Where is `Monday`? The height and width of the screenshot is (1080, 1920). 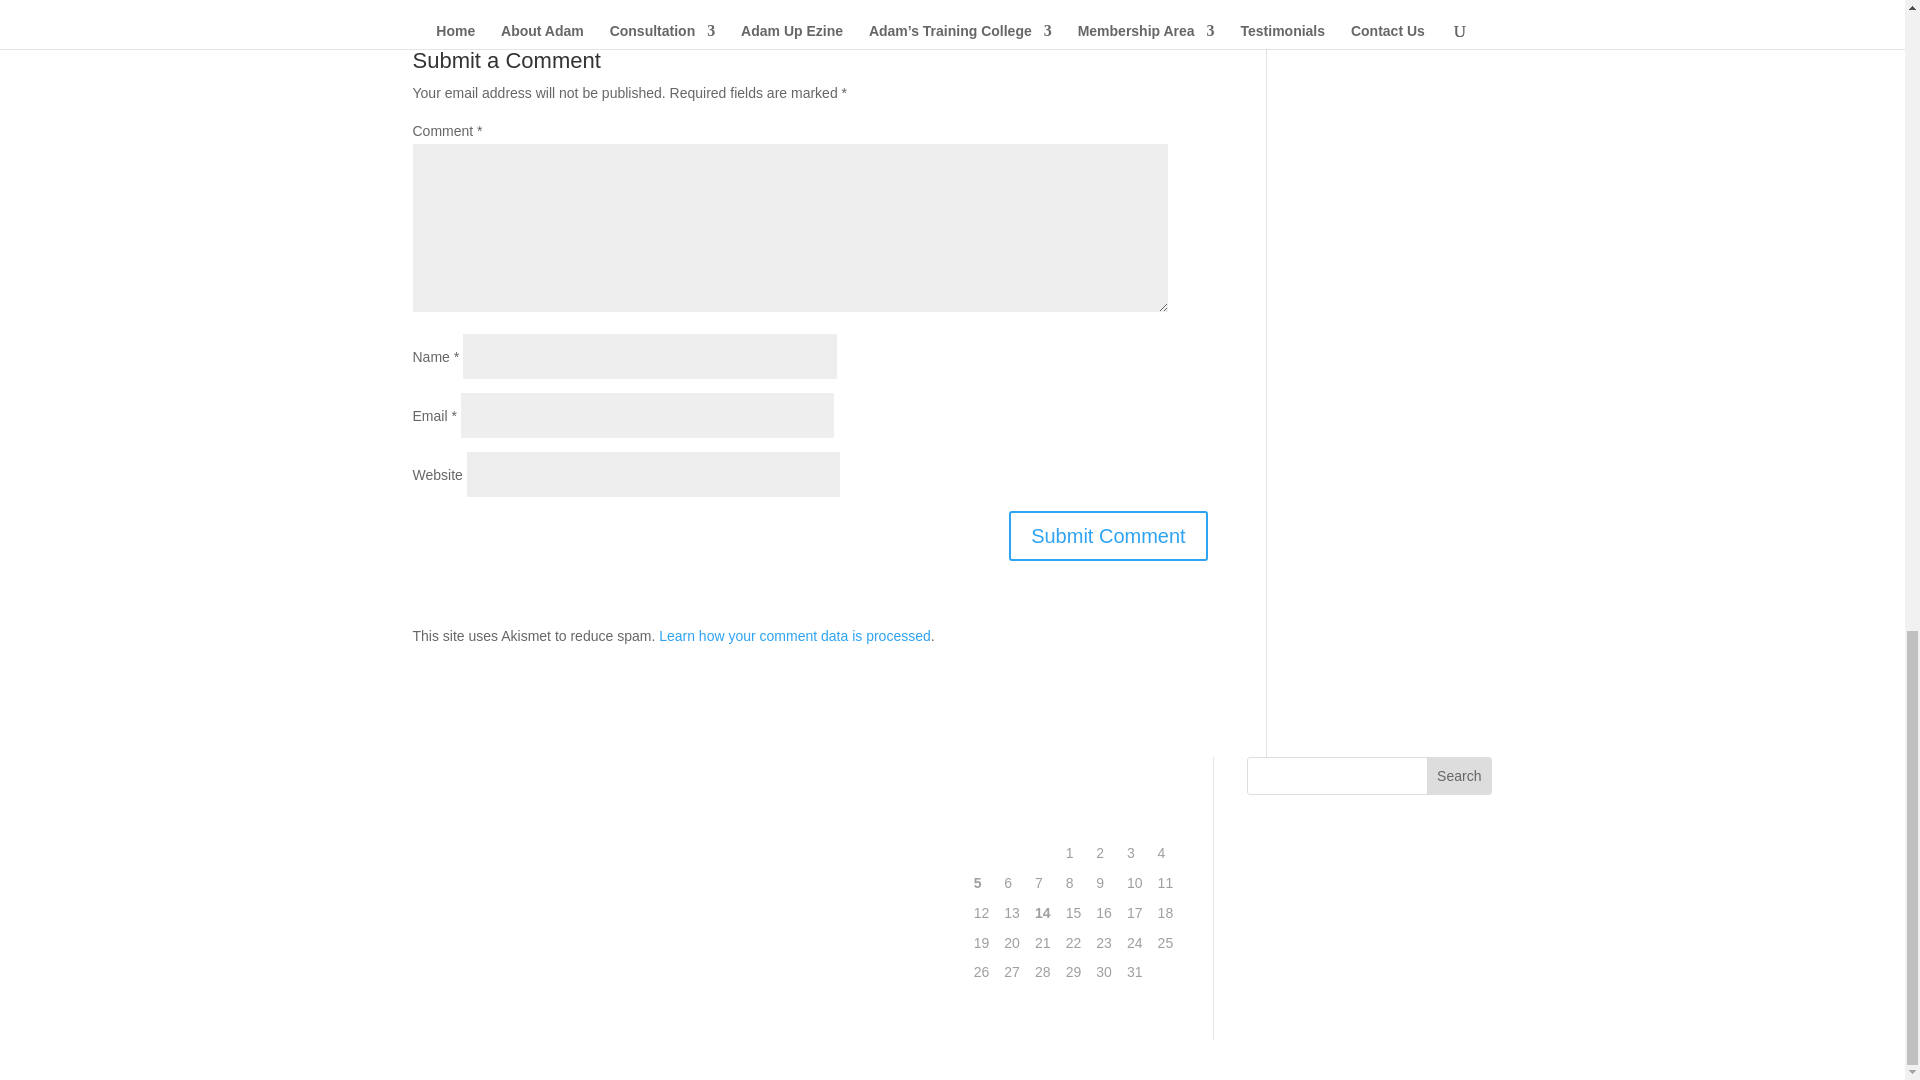 Monday is located at coordinates (984, 824).